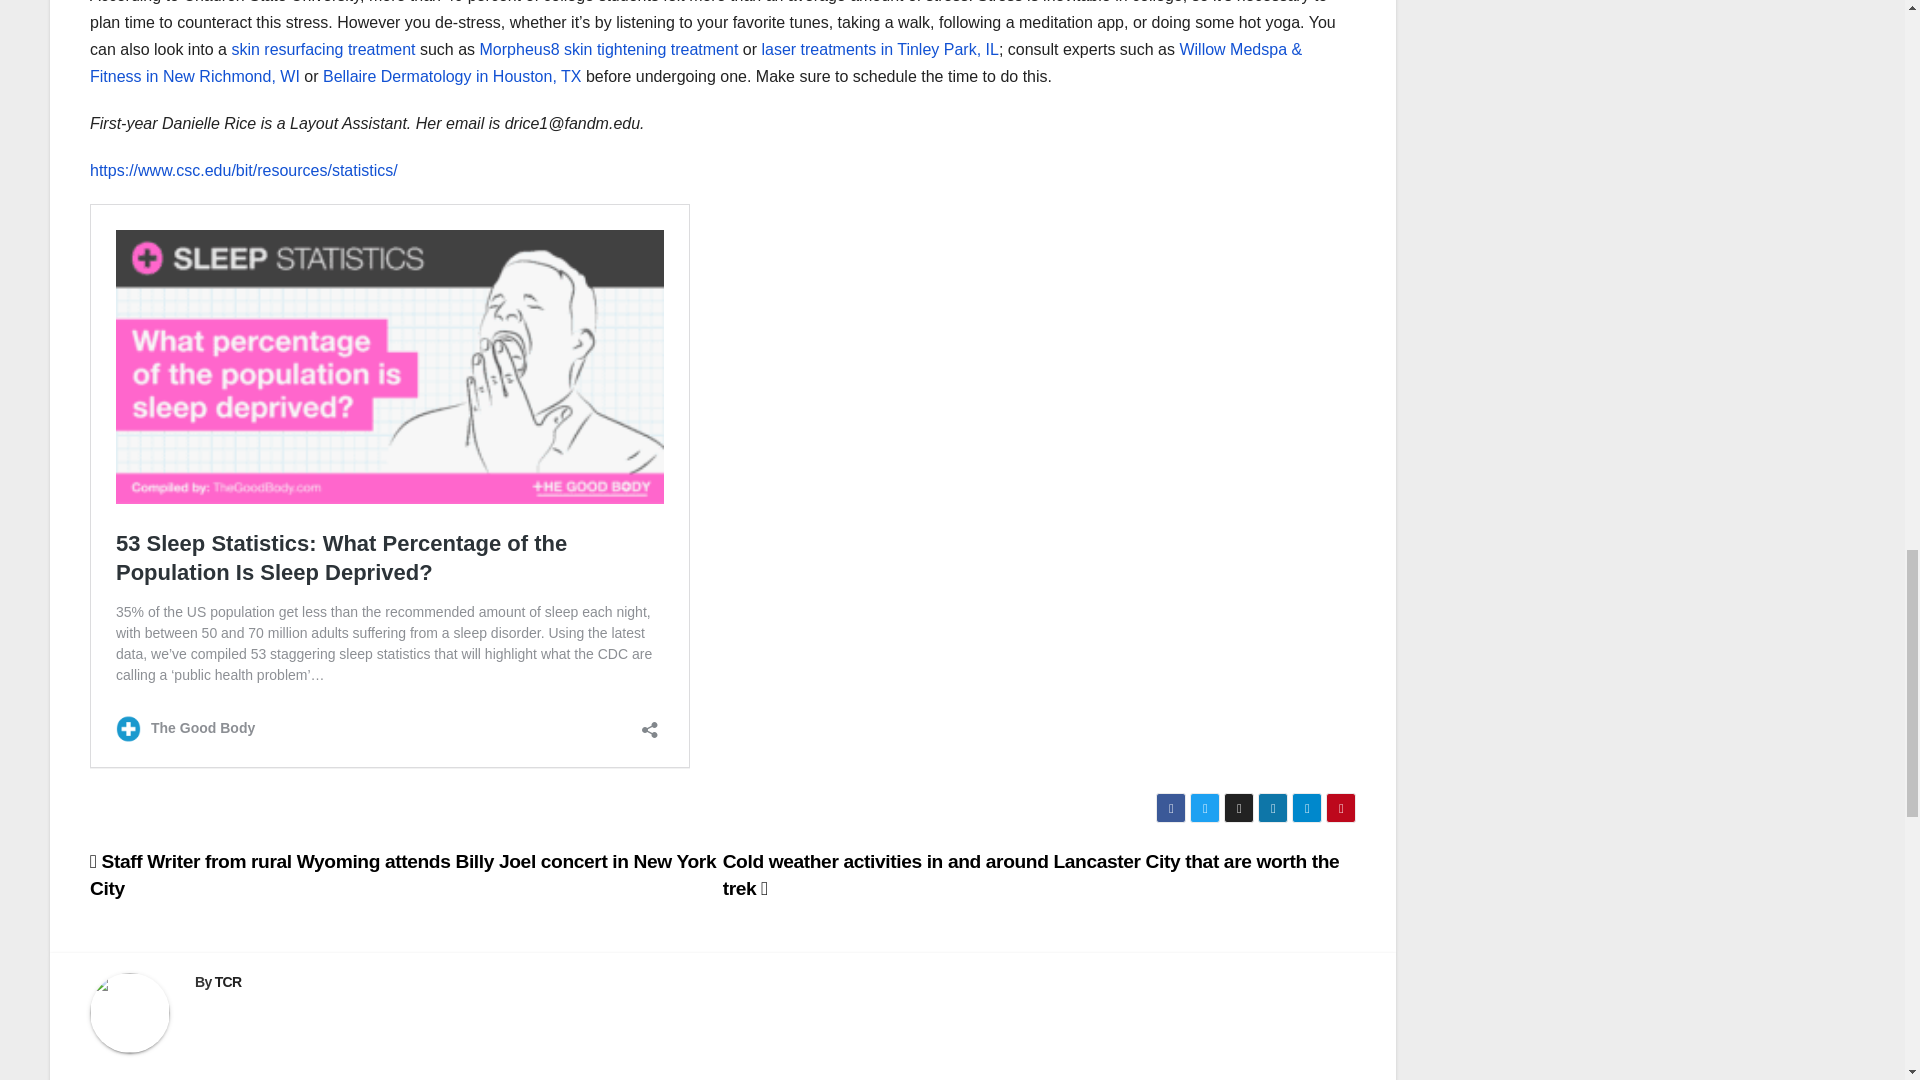  What do you see at coordinates (452, 76) in the screenshot?
I see `Bellaire Dermatology in Houston, TX` at bounding box center [452, 76].